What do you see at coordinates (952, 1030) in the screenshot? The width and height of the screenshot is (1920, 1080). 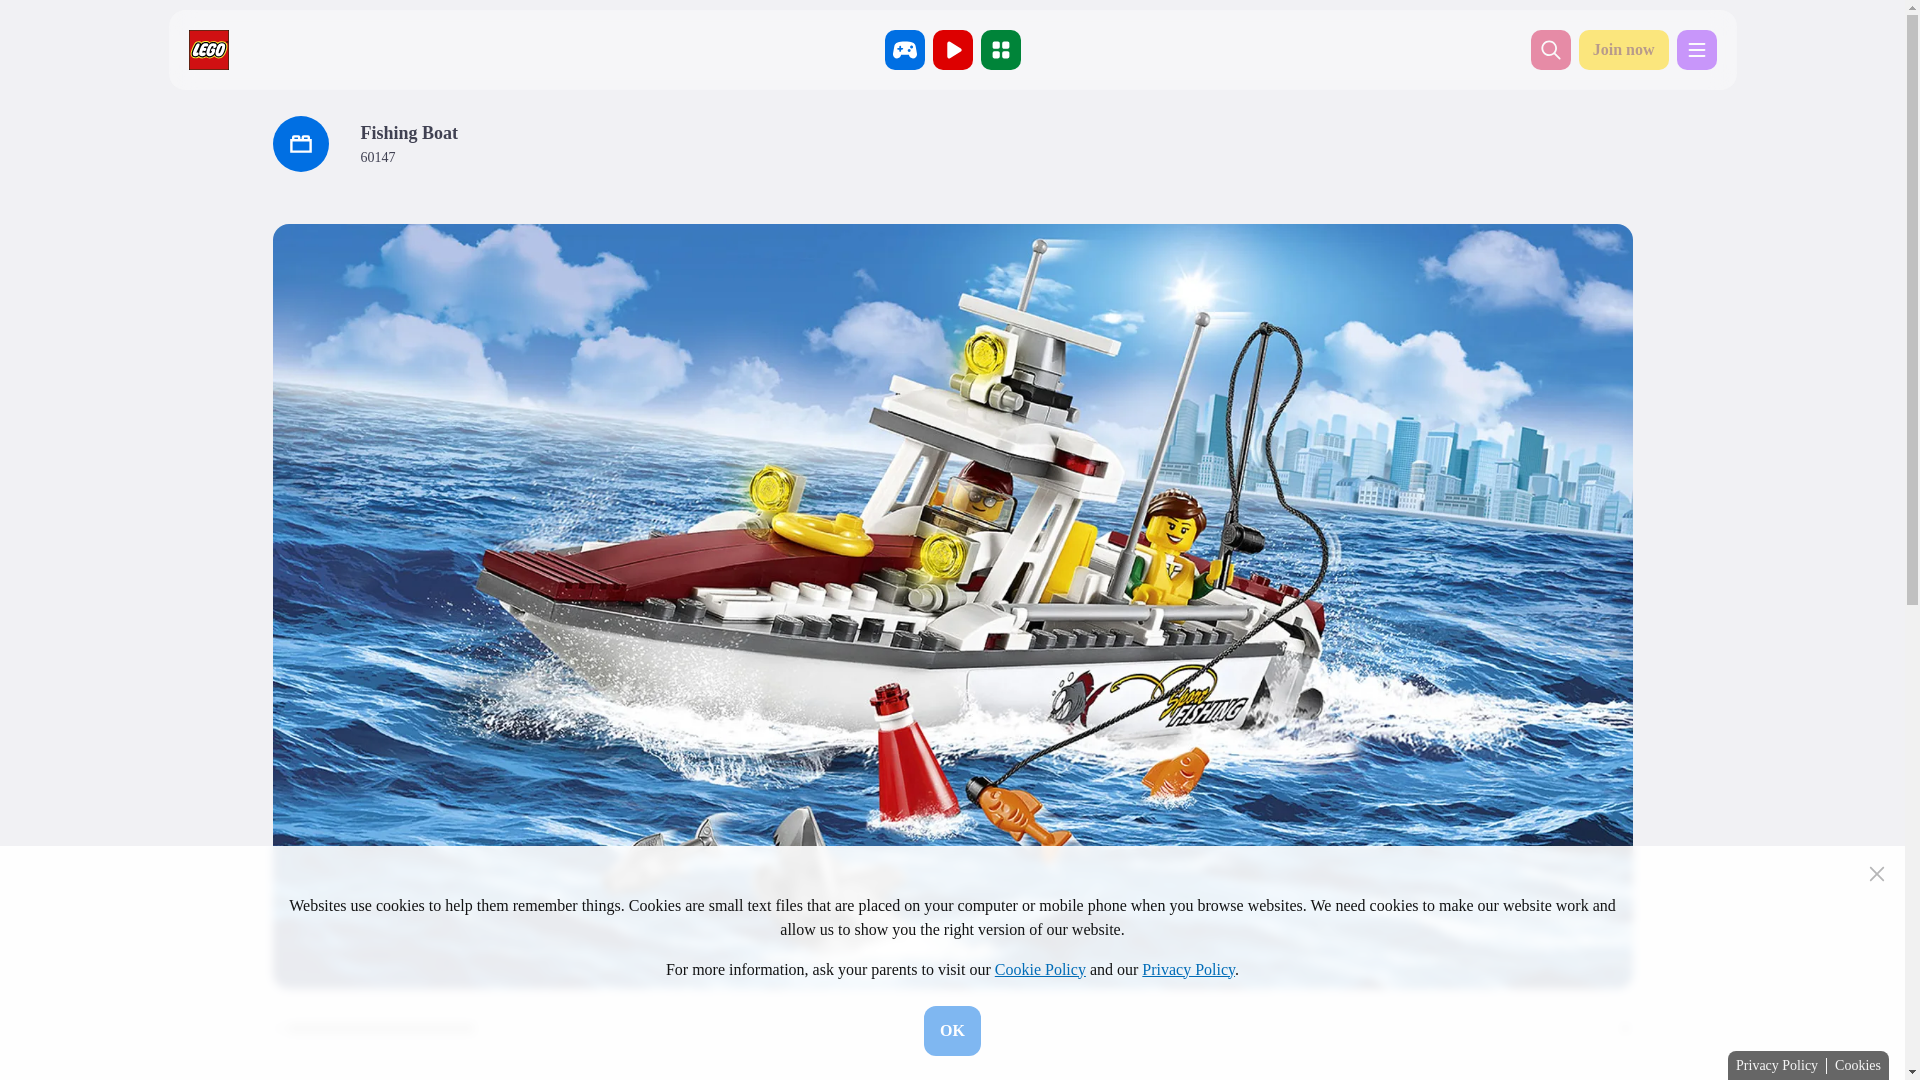 I see `OK` at bounding box center [952, 1030].